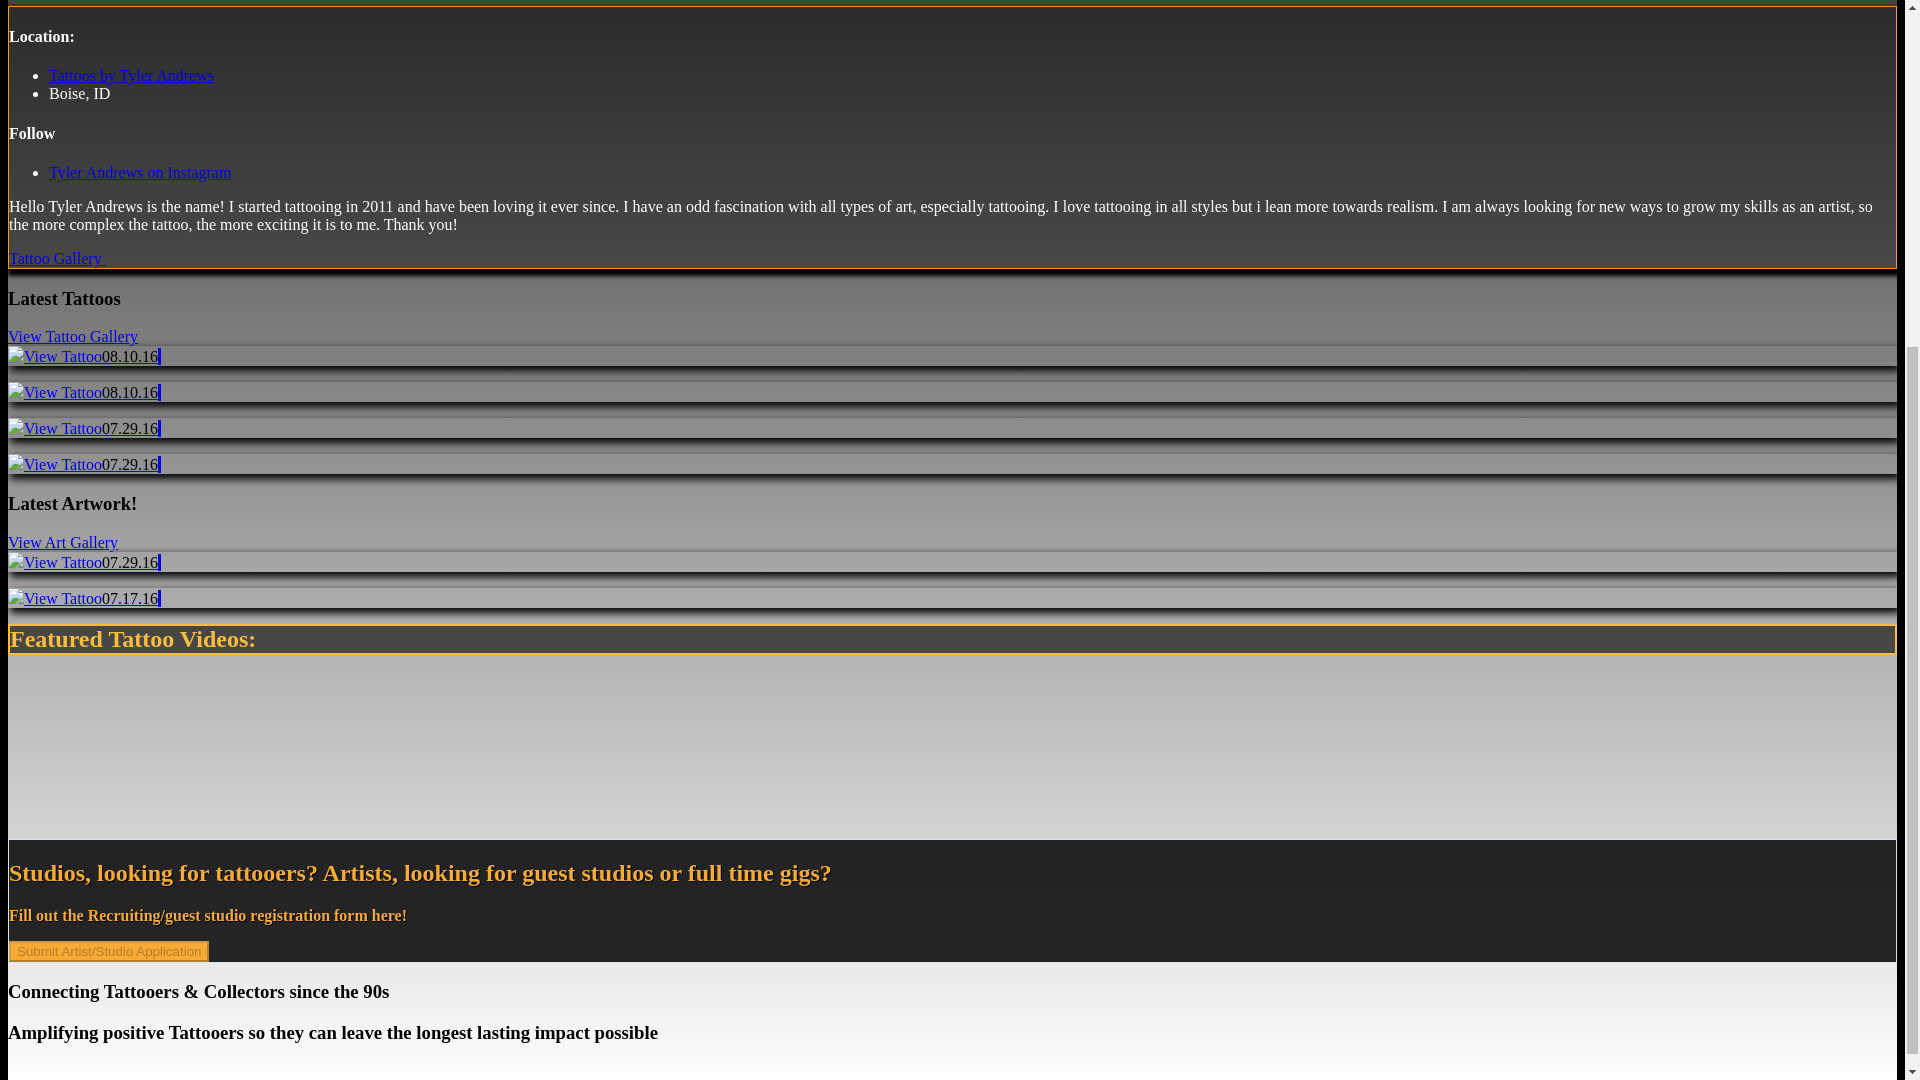 The height and width of the screenshot is (1080, 1920). I want to click on View Tattoo07.29.16, so click(82, 562).